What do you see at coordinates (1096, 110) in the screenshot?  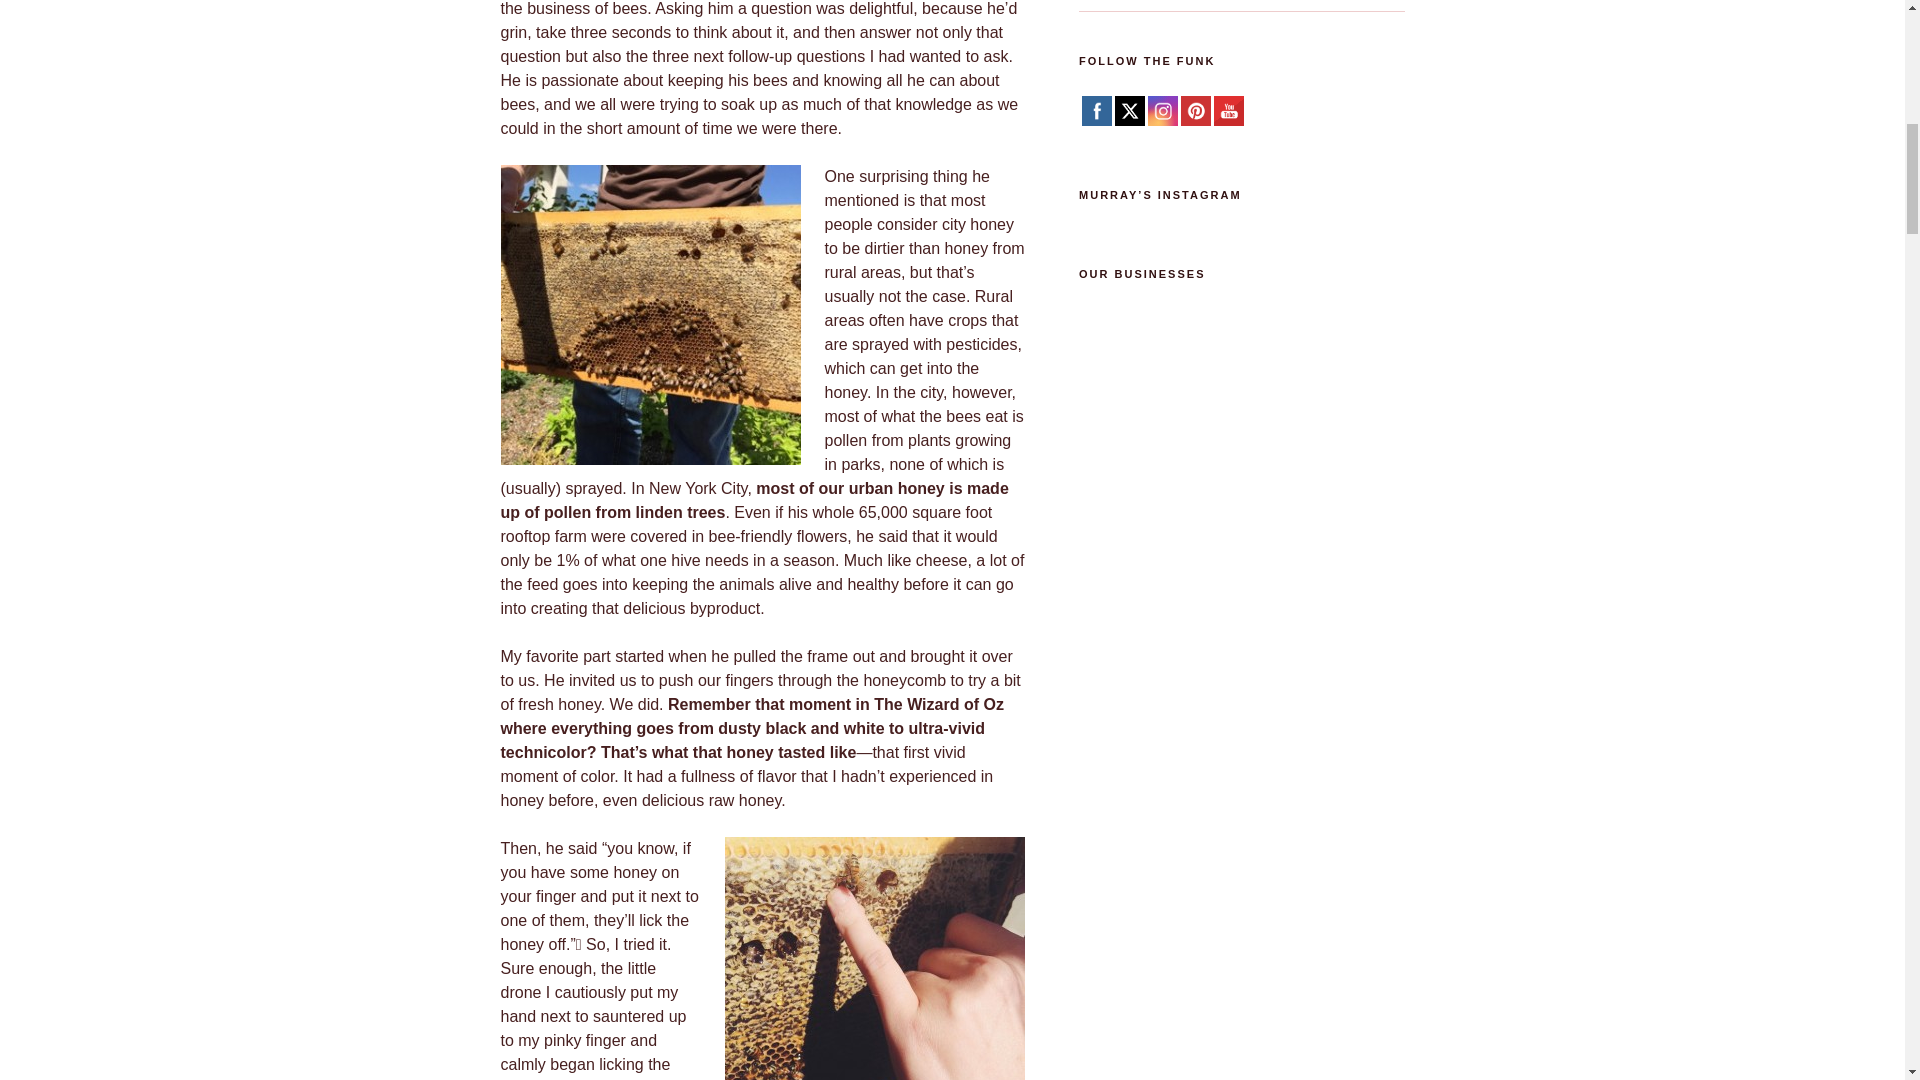 I see `Facebook` at bounding box center [1096, 110].